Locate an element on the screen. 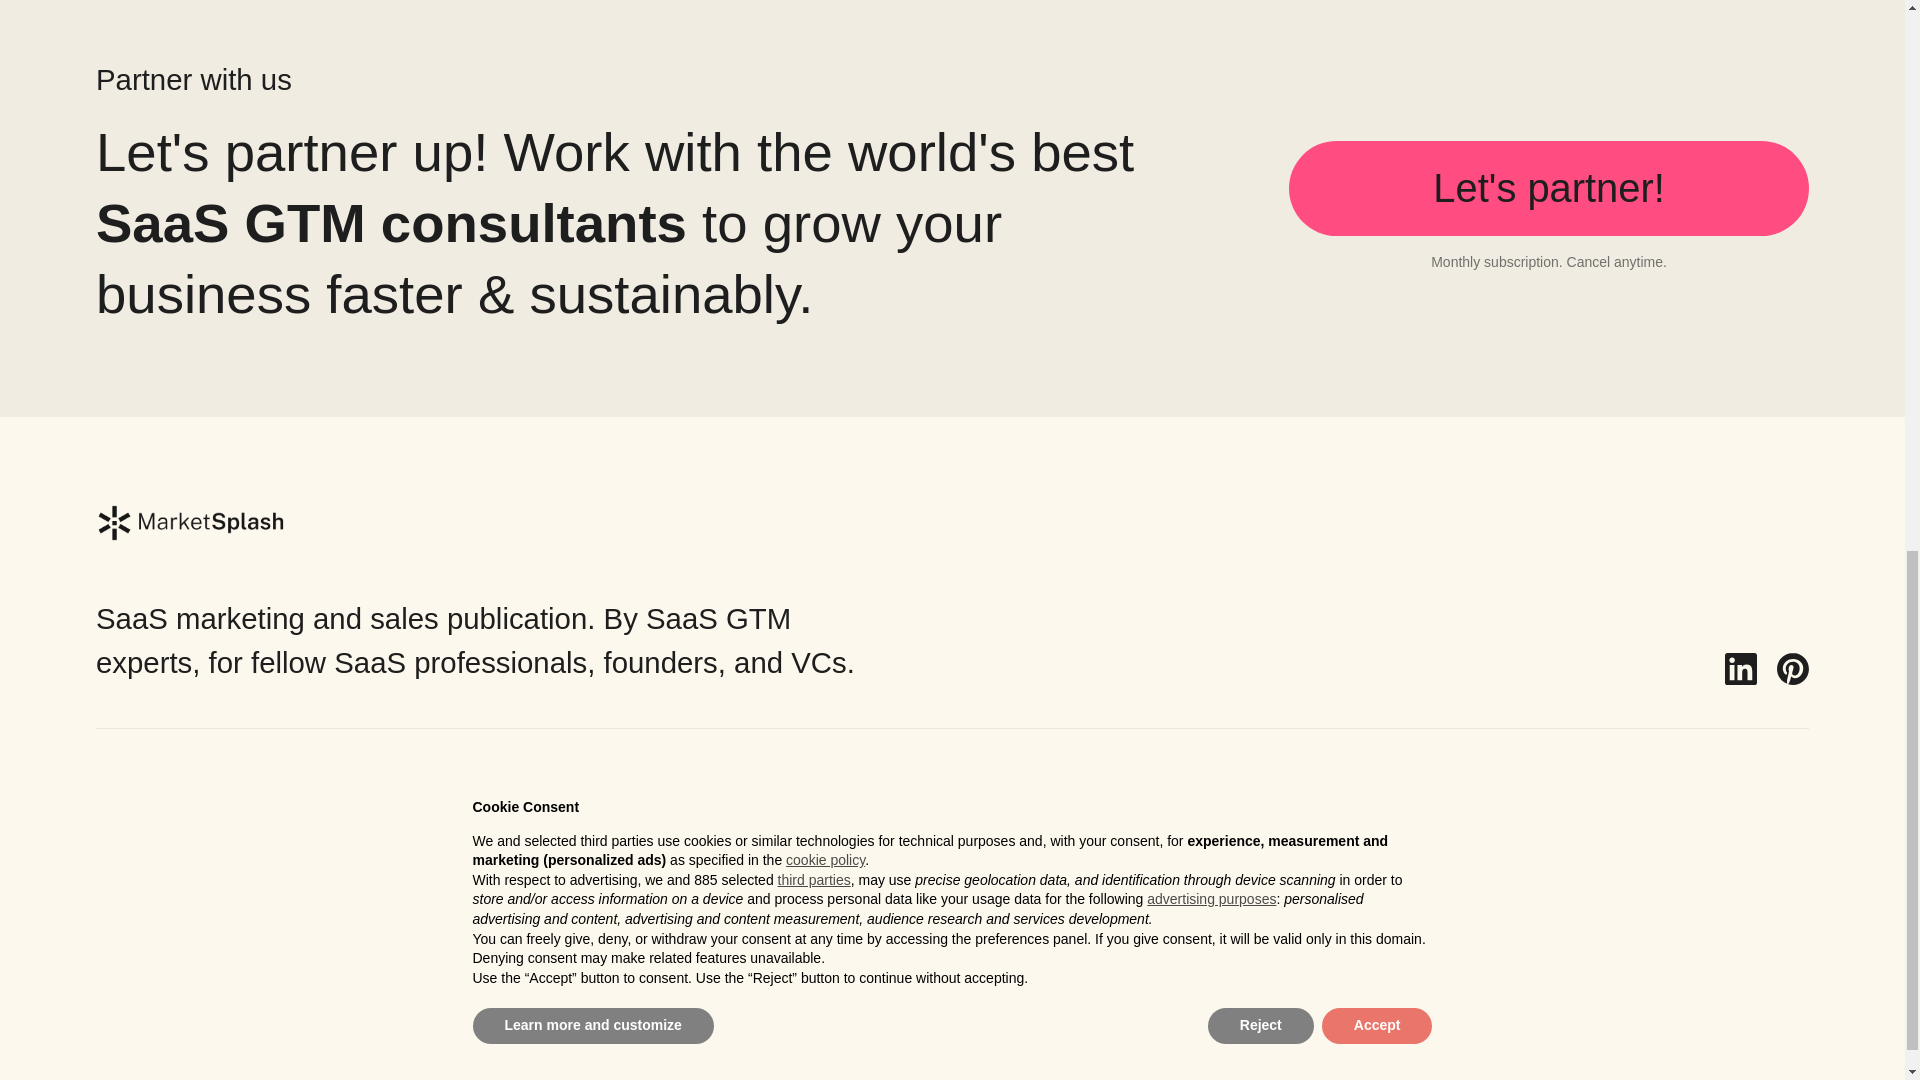 This screenshot has height=1080, width=1920. Let's partner! is located at coordinates (1548, 188).